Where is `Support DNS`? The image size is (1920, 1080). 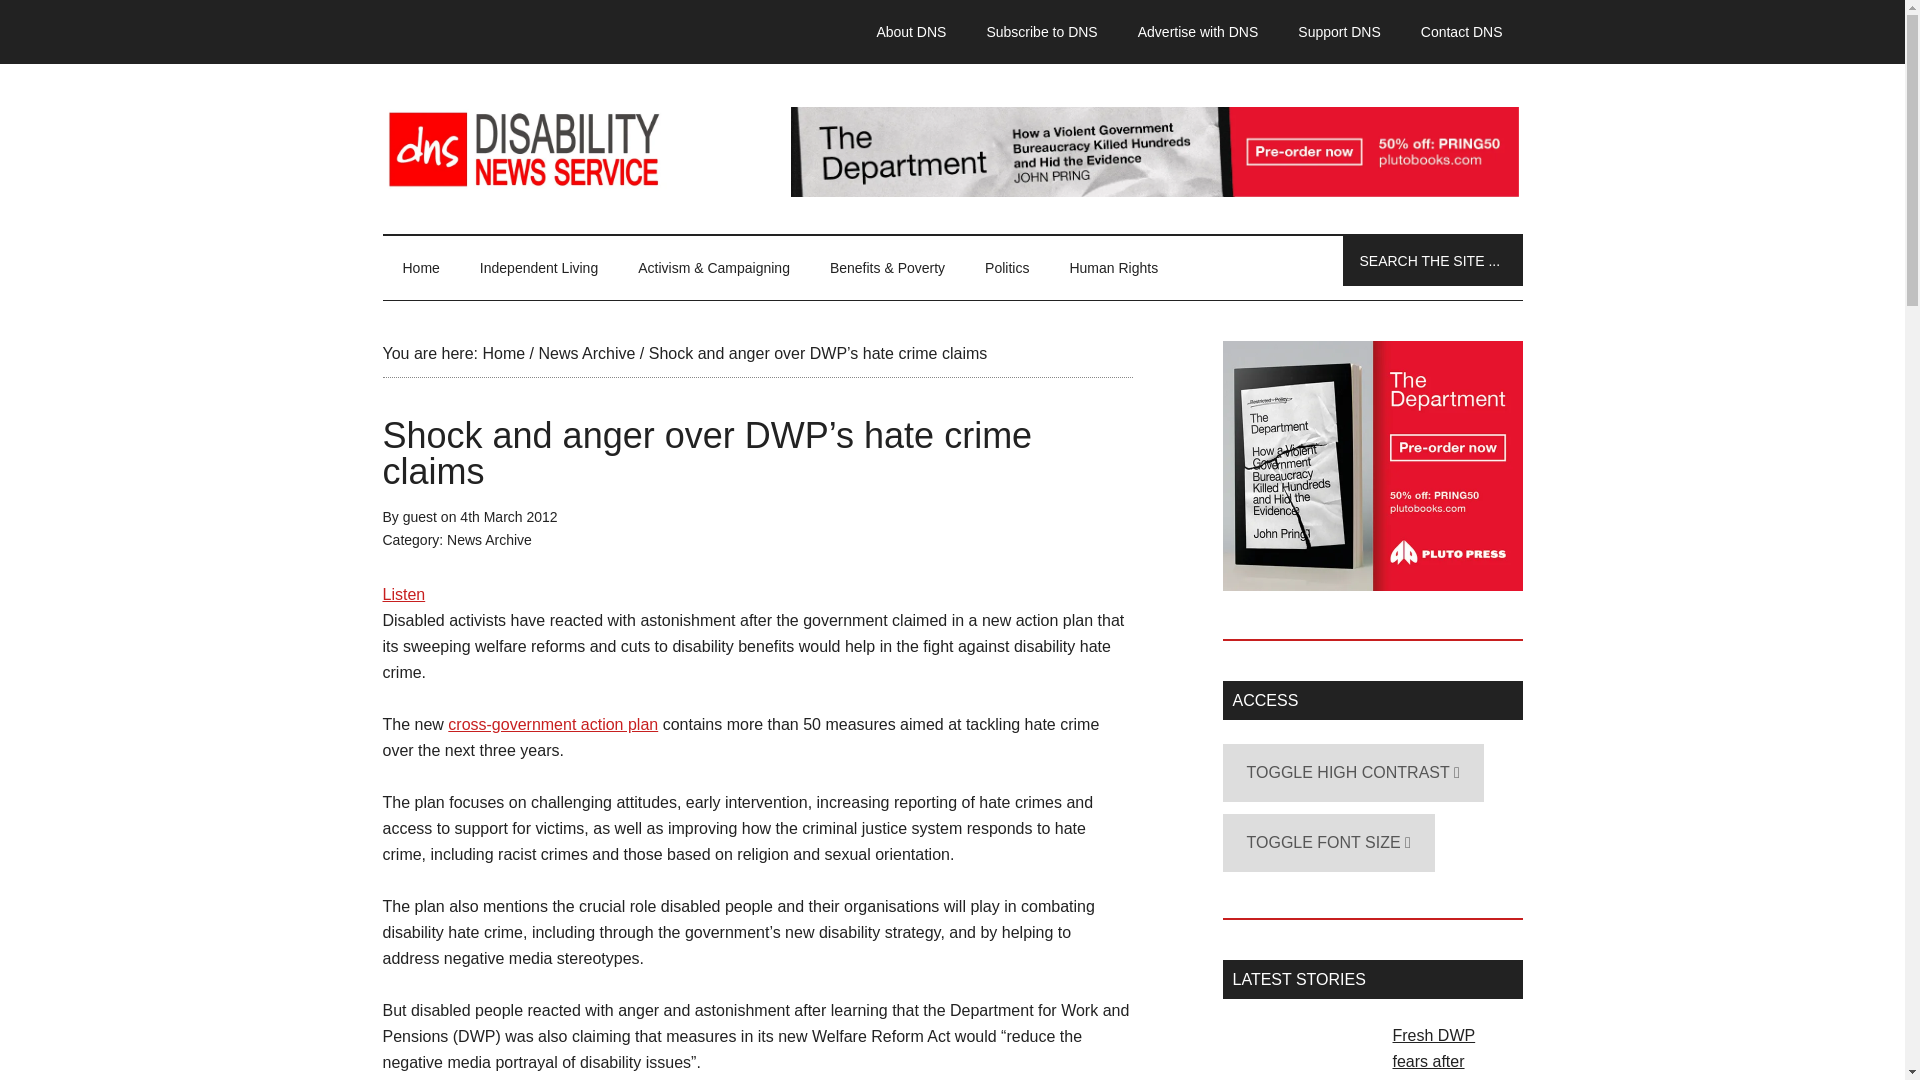 Support DNS is located at coordinates (1338, 32).